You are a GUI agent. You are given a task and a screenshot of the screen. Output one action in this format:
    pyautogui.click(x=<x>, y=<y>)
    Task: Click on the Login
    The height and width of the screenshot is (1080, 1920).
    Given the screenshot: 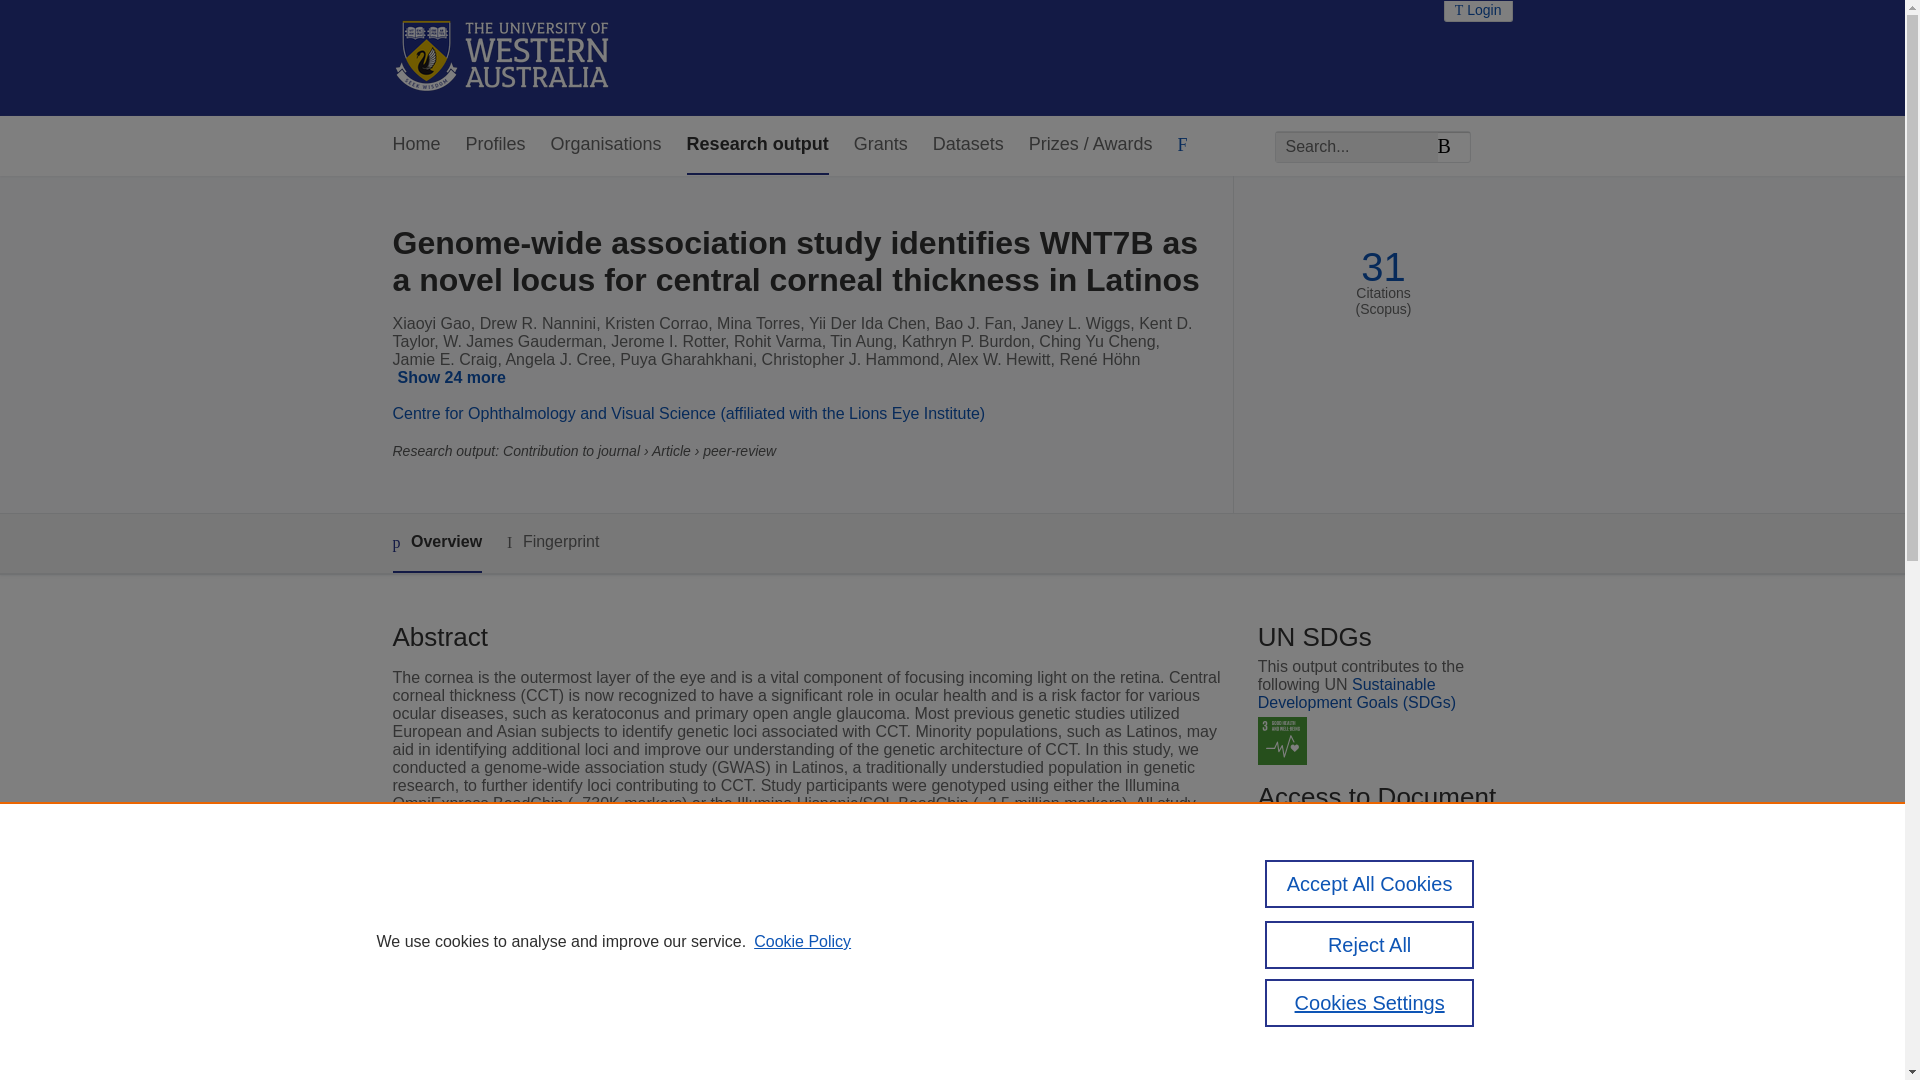 What is the action you would take?
    pyautogui.click(x=1478, y=10)
    